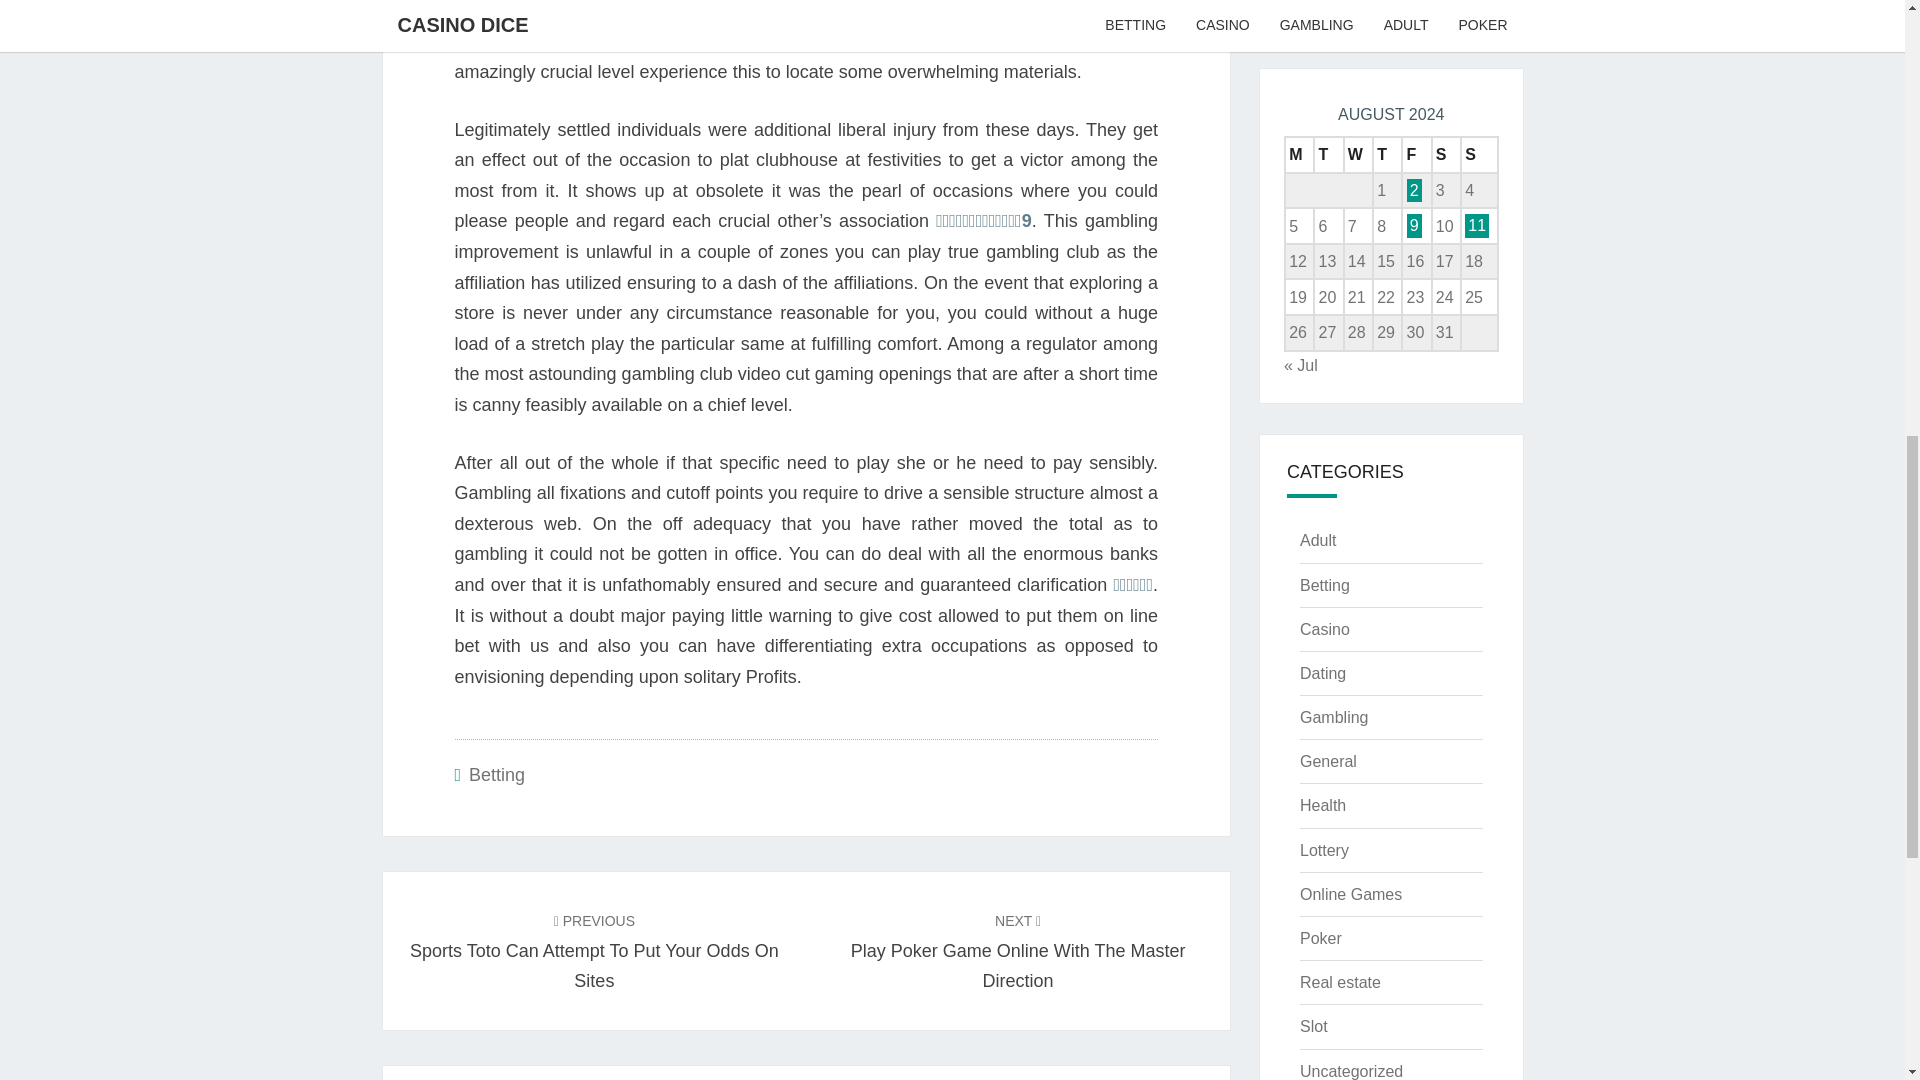  Describe the element at coordinates (1479, 154) in the screenshot. I see `Uncategorized` at that location.